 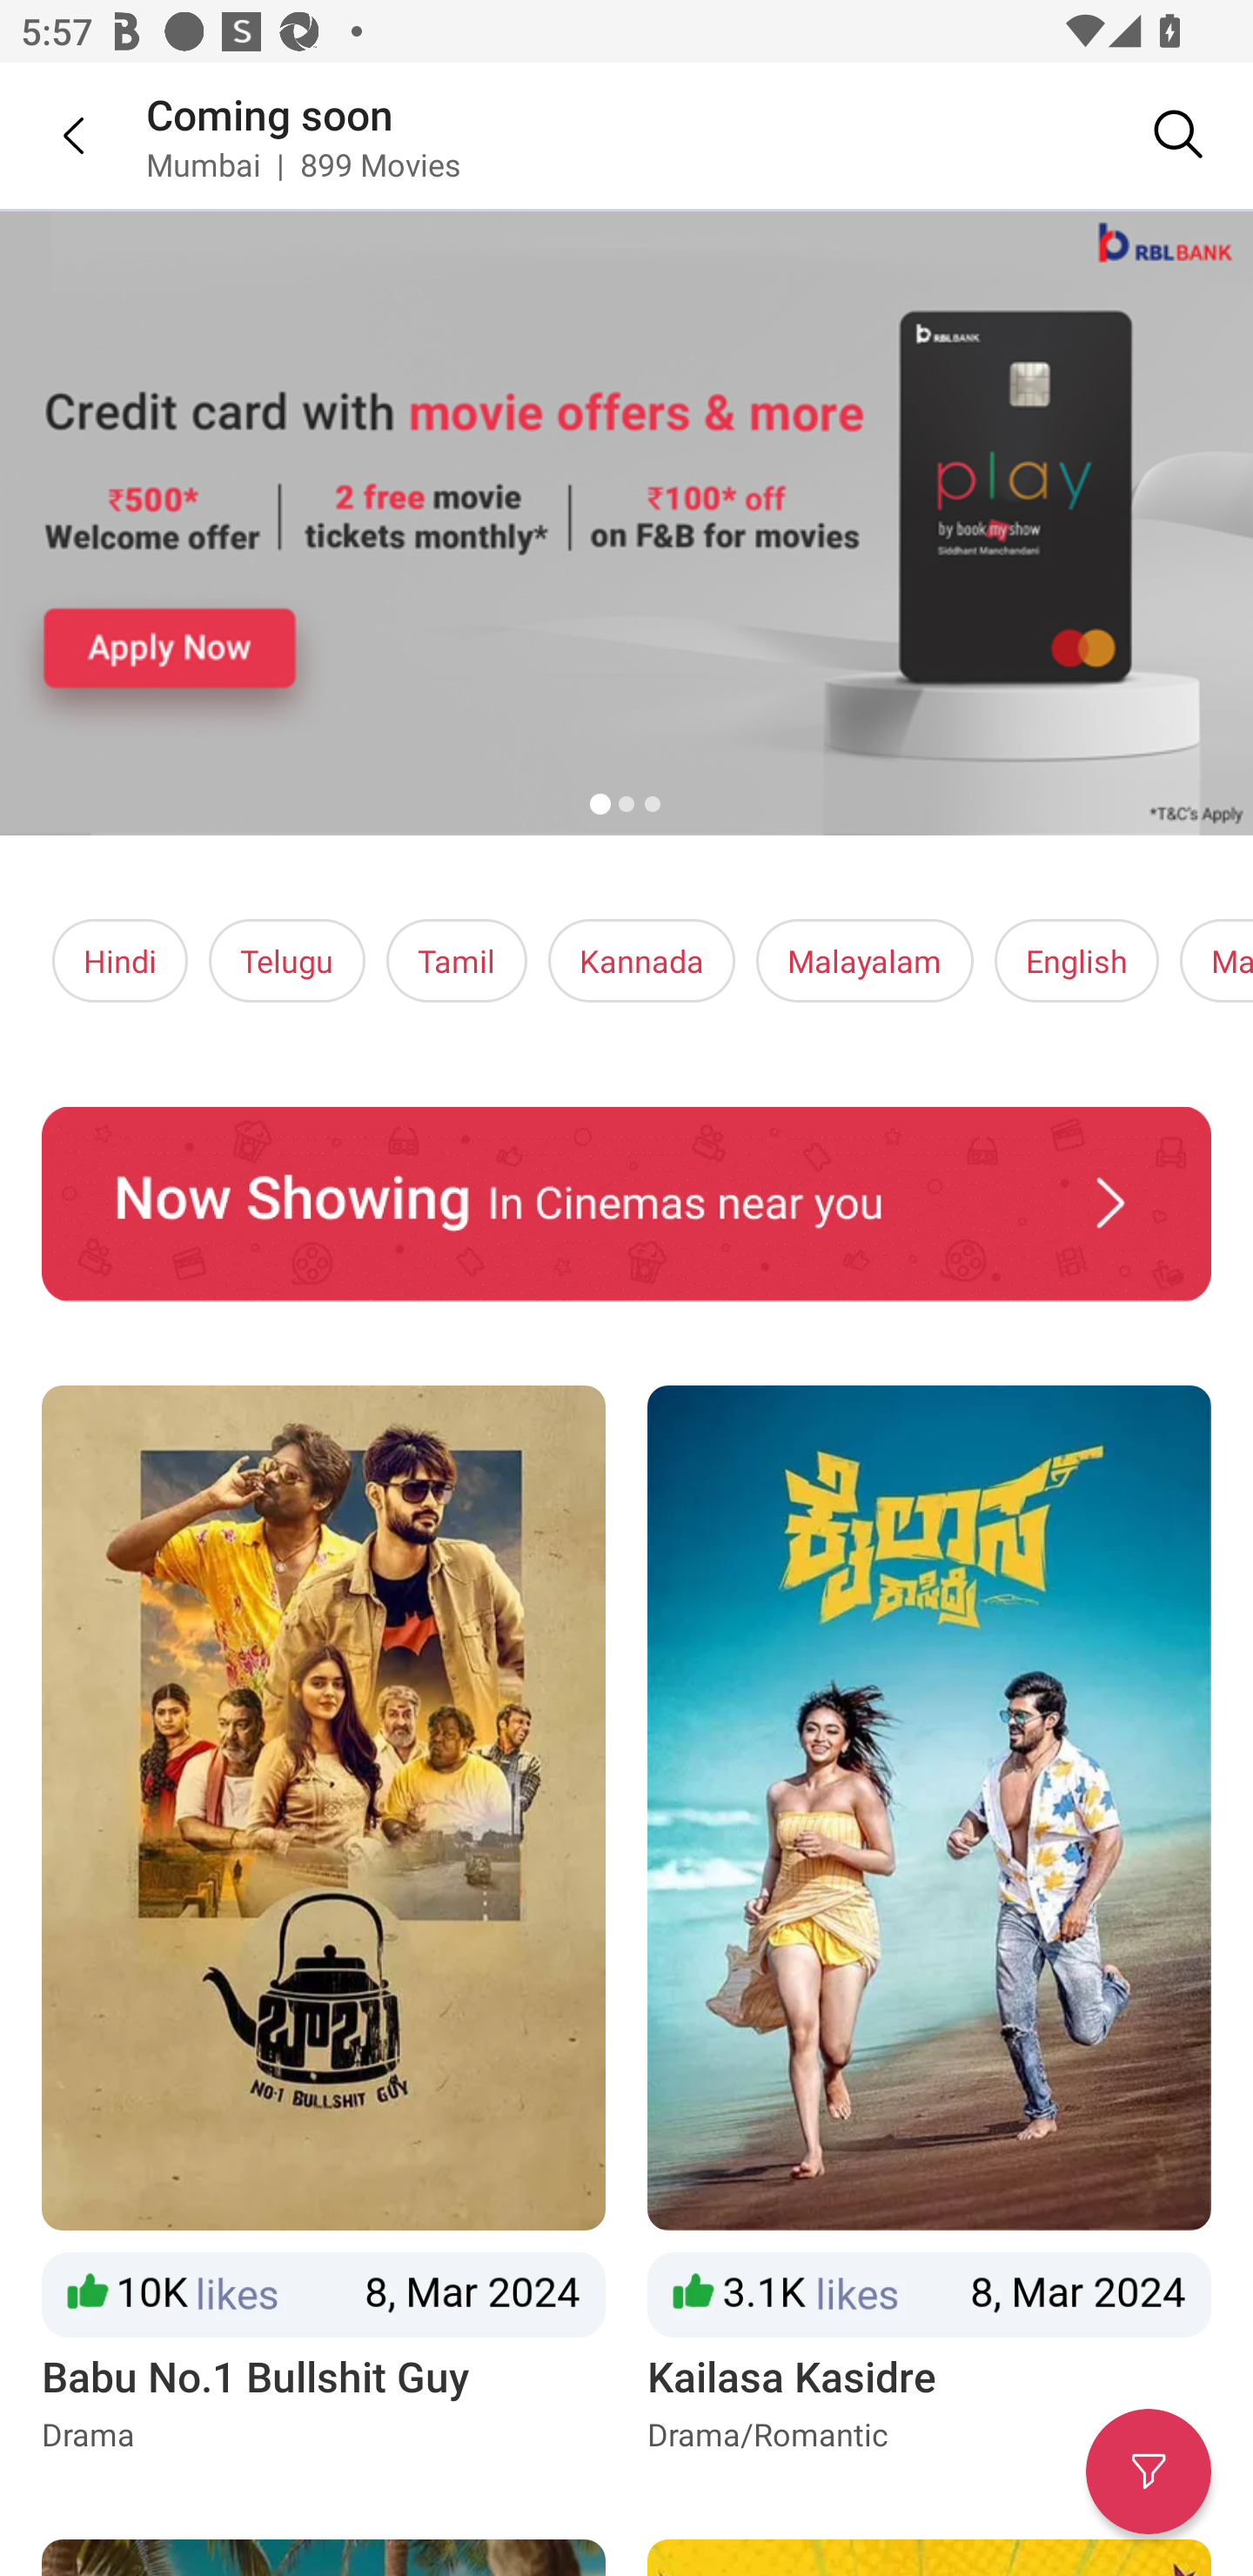 I want to click on Telugu, so click(x=287, y=961).